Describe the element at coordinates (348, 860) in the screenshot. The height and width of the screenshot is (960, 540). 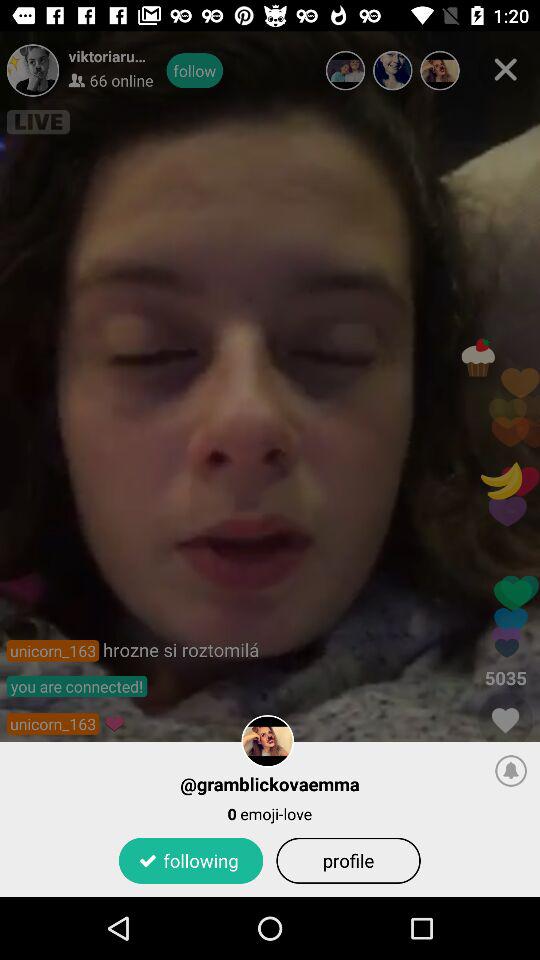
I see `click the profile icon` at that location.